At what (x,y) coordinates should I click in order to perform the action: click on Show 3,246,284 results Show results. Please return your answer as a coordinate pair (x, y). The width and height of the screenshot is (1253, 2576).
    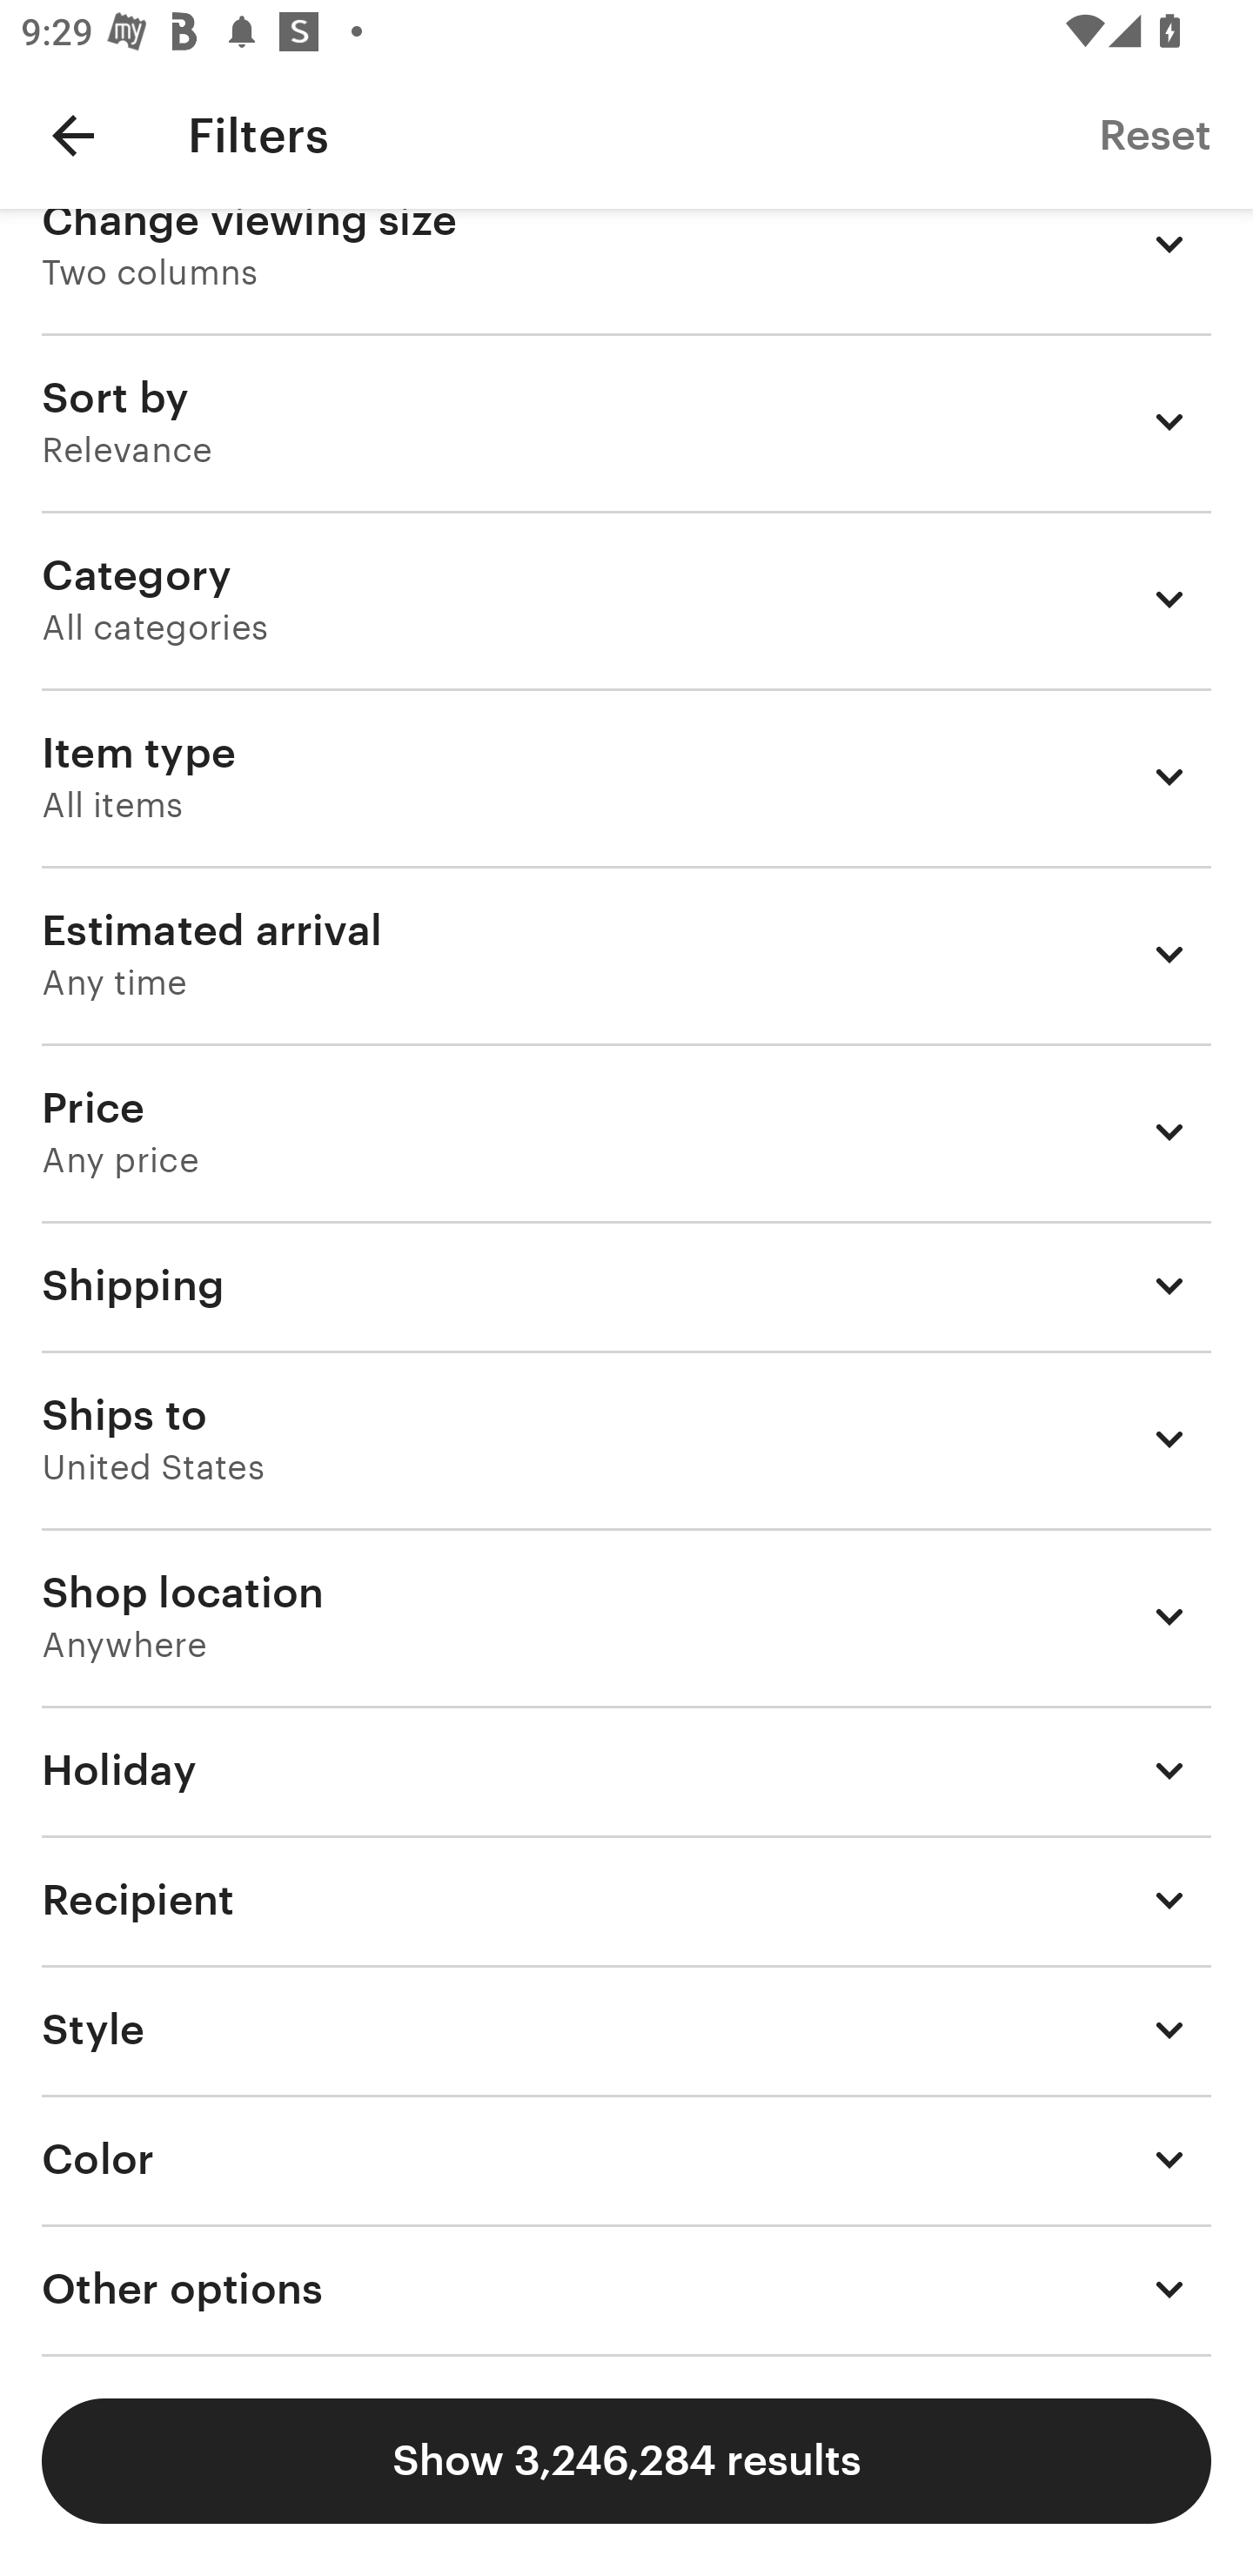
    Looking at the image, I should click on (626, 2461).